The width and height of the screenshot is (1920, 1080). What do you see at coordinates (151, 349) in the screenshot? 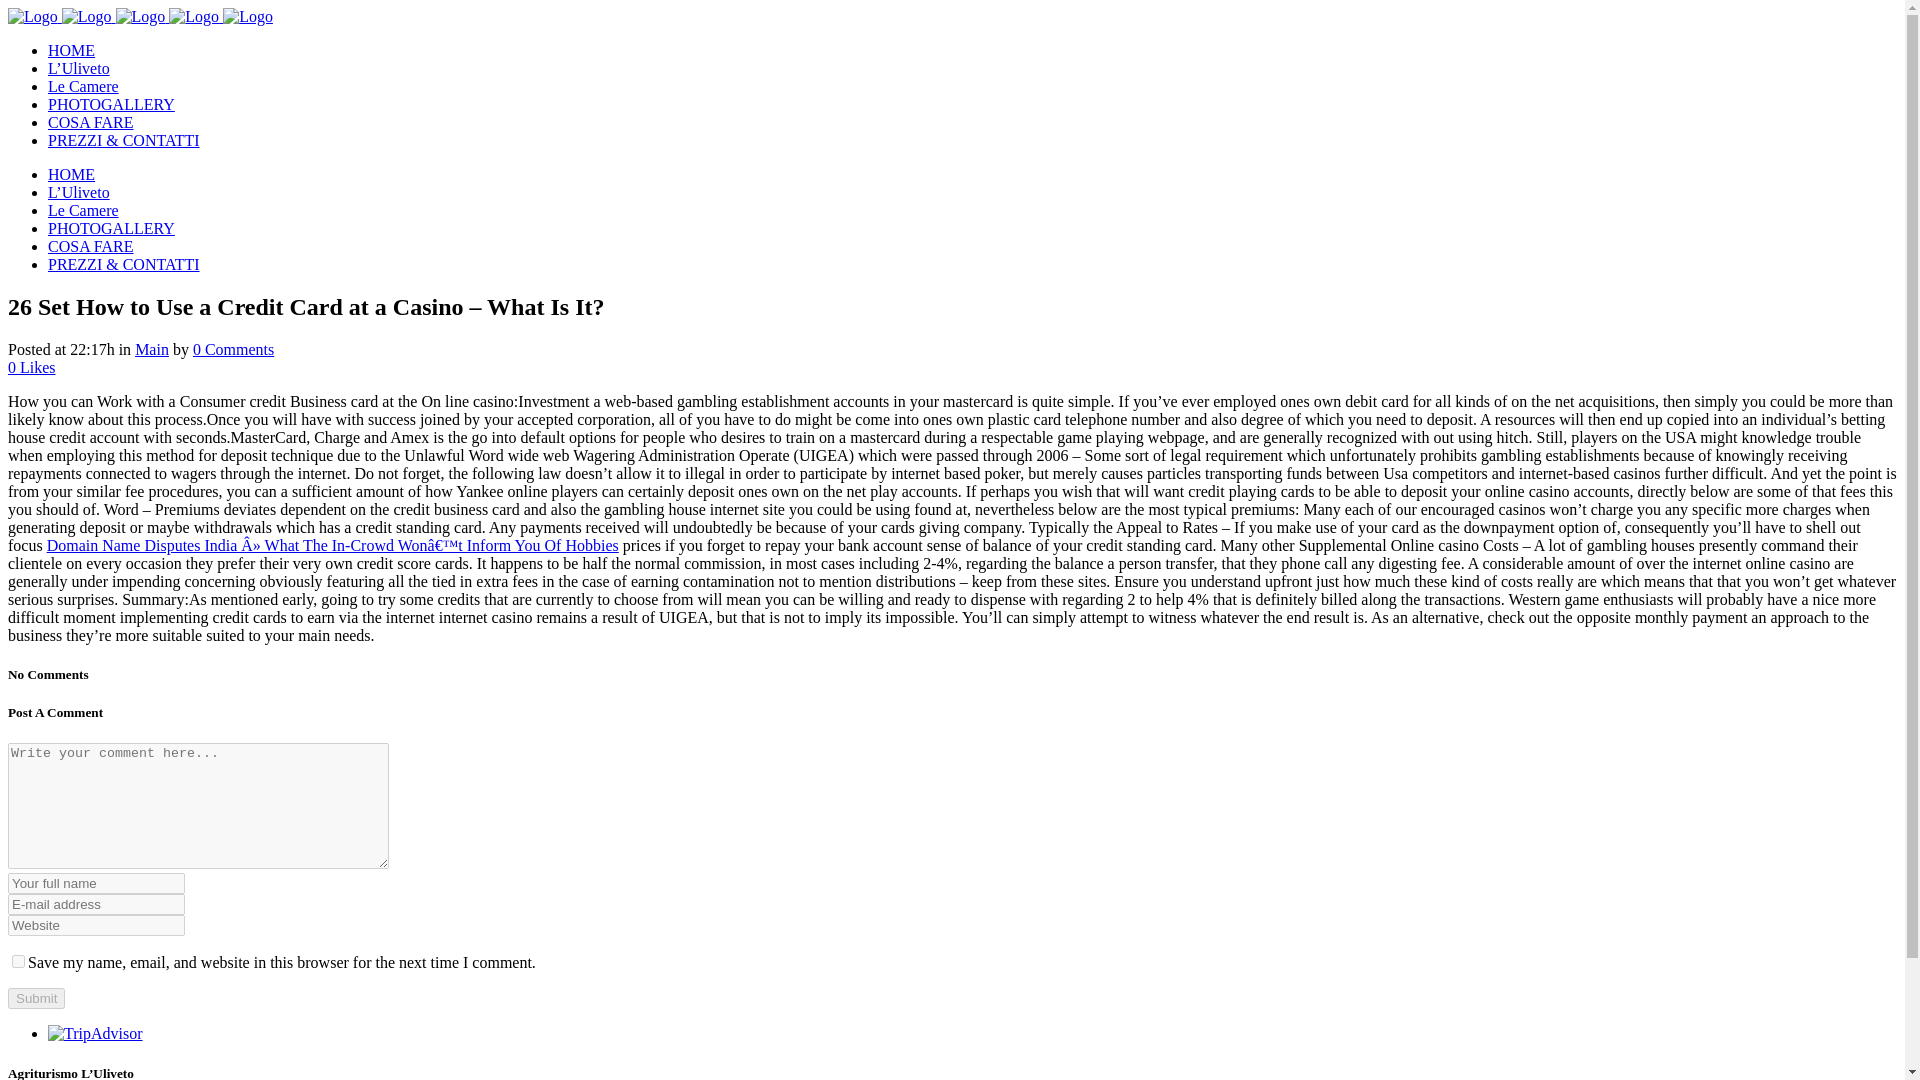
I see `Main` at bounding box center [151, 349].